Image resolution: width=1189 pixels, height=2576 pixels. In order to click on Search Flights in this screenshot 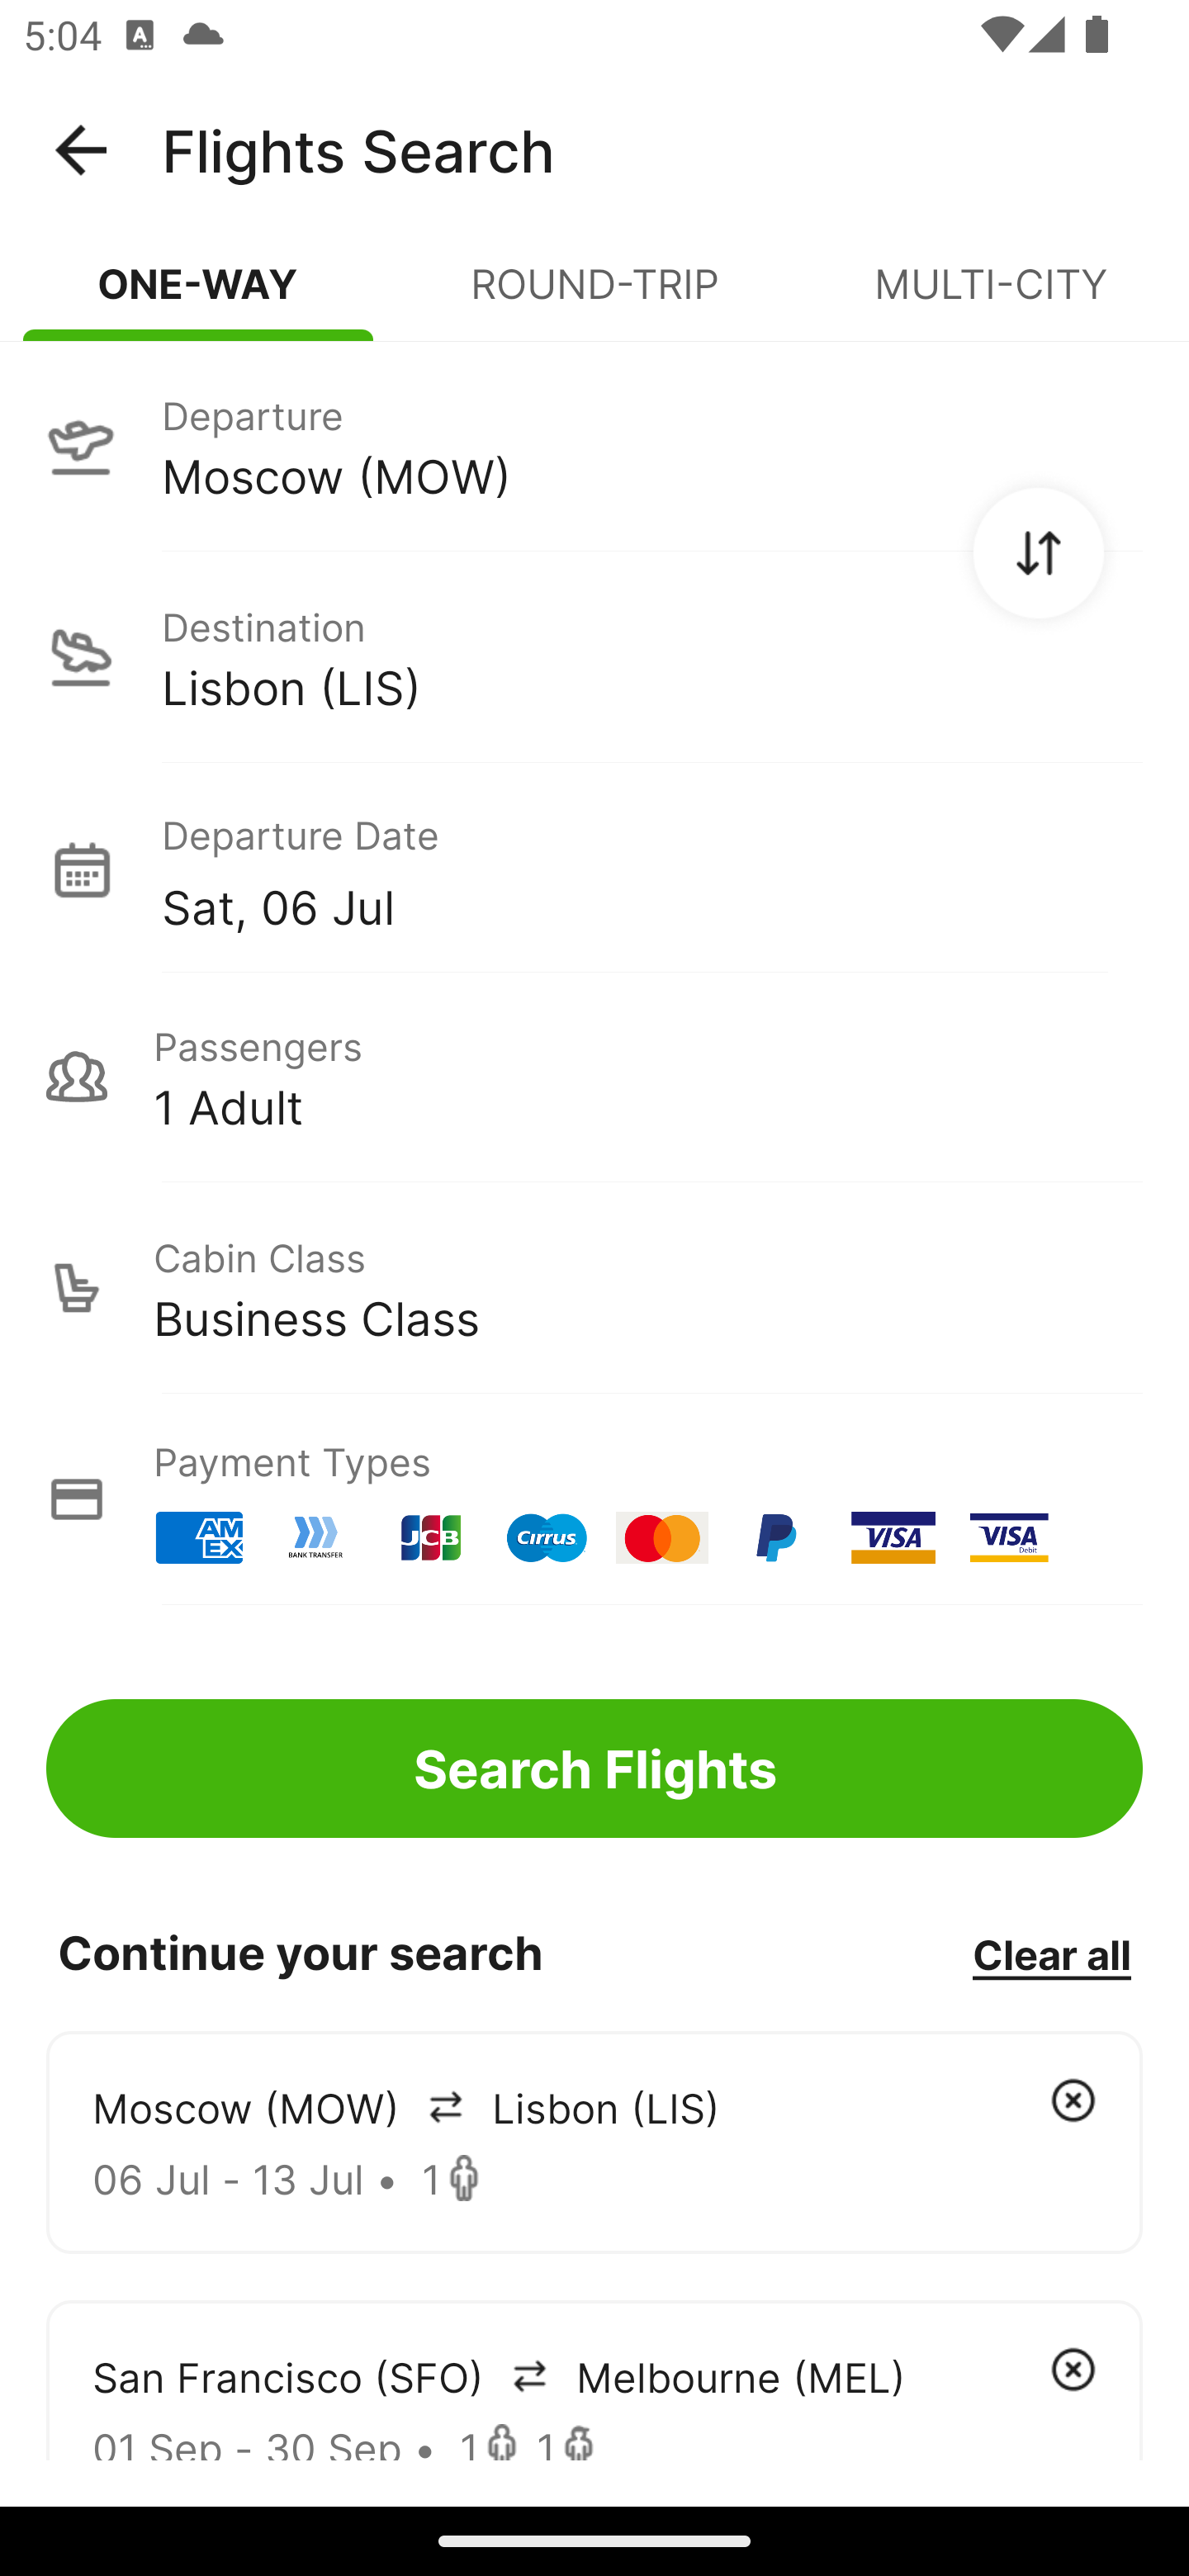, I will do `click(594, 1769)`.